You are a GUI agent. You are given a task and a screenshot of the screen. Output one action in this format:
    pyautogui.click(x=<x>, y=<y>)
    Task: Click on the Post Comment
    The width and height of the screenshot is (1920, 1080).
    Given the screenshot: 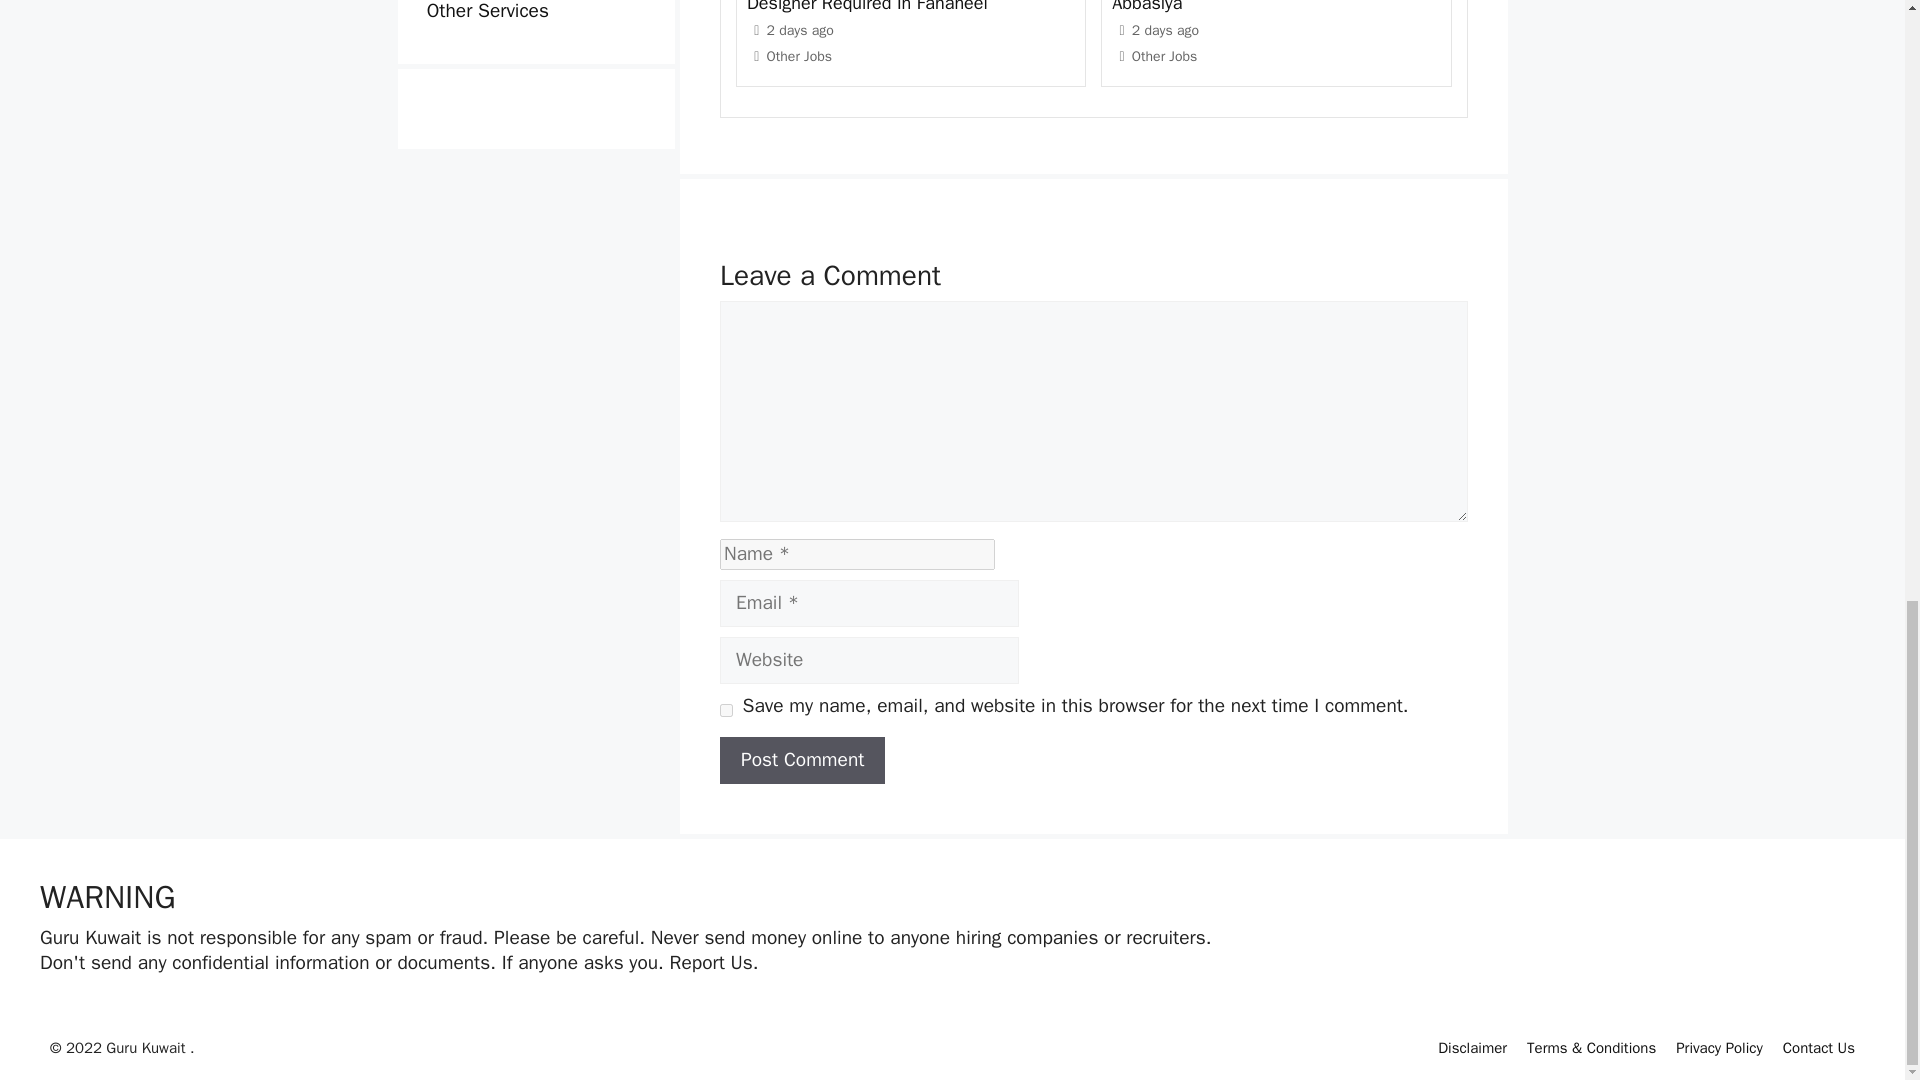 What is the action you would take?
    pyautogui.click(x=802, y=760)
    